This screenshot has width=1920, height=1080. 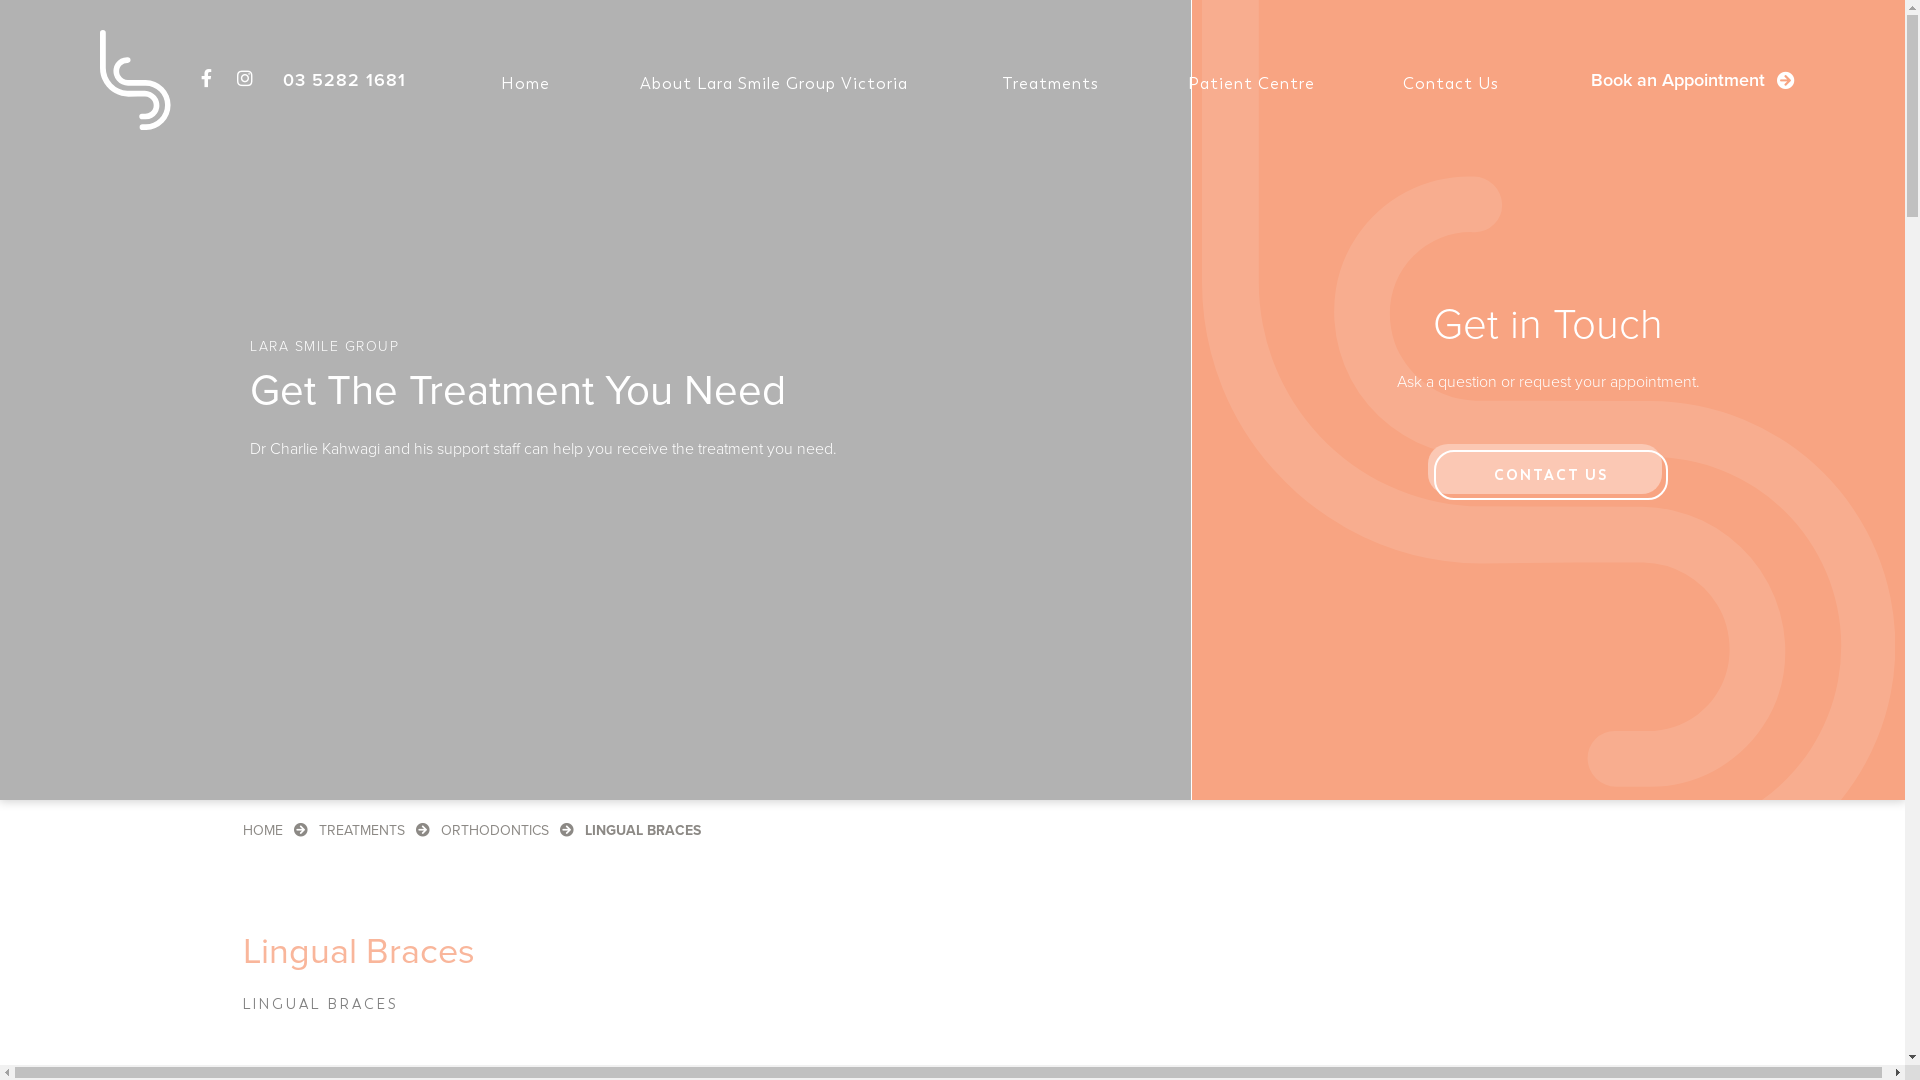 What do you see at coordinates (494, 830) in the screenshot?
I see `ORTHODONTICS` at bounding box center [494, 830].